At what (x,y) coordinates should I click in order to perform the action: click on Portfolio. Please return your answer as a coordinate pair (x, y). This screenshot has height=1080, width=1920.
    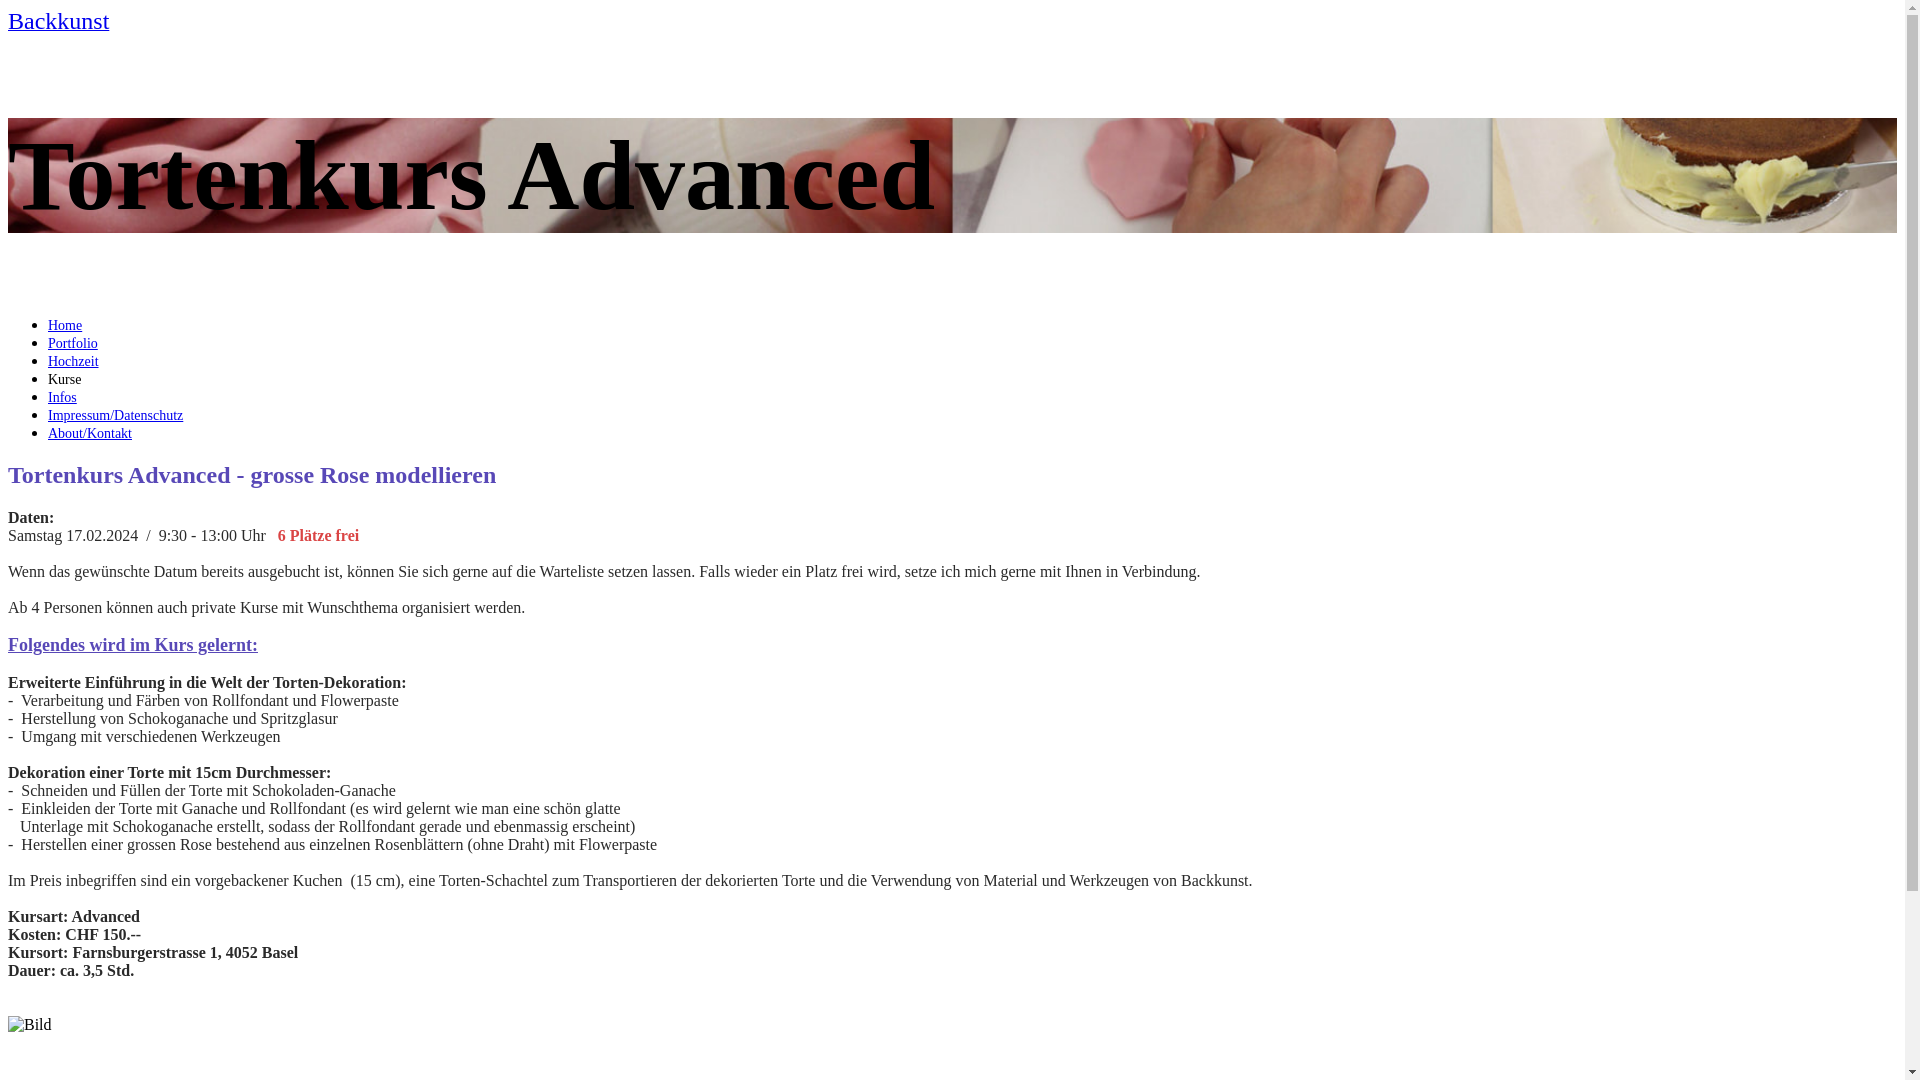
    Looking at the image, I should click on (73, 344).